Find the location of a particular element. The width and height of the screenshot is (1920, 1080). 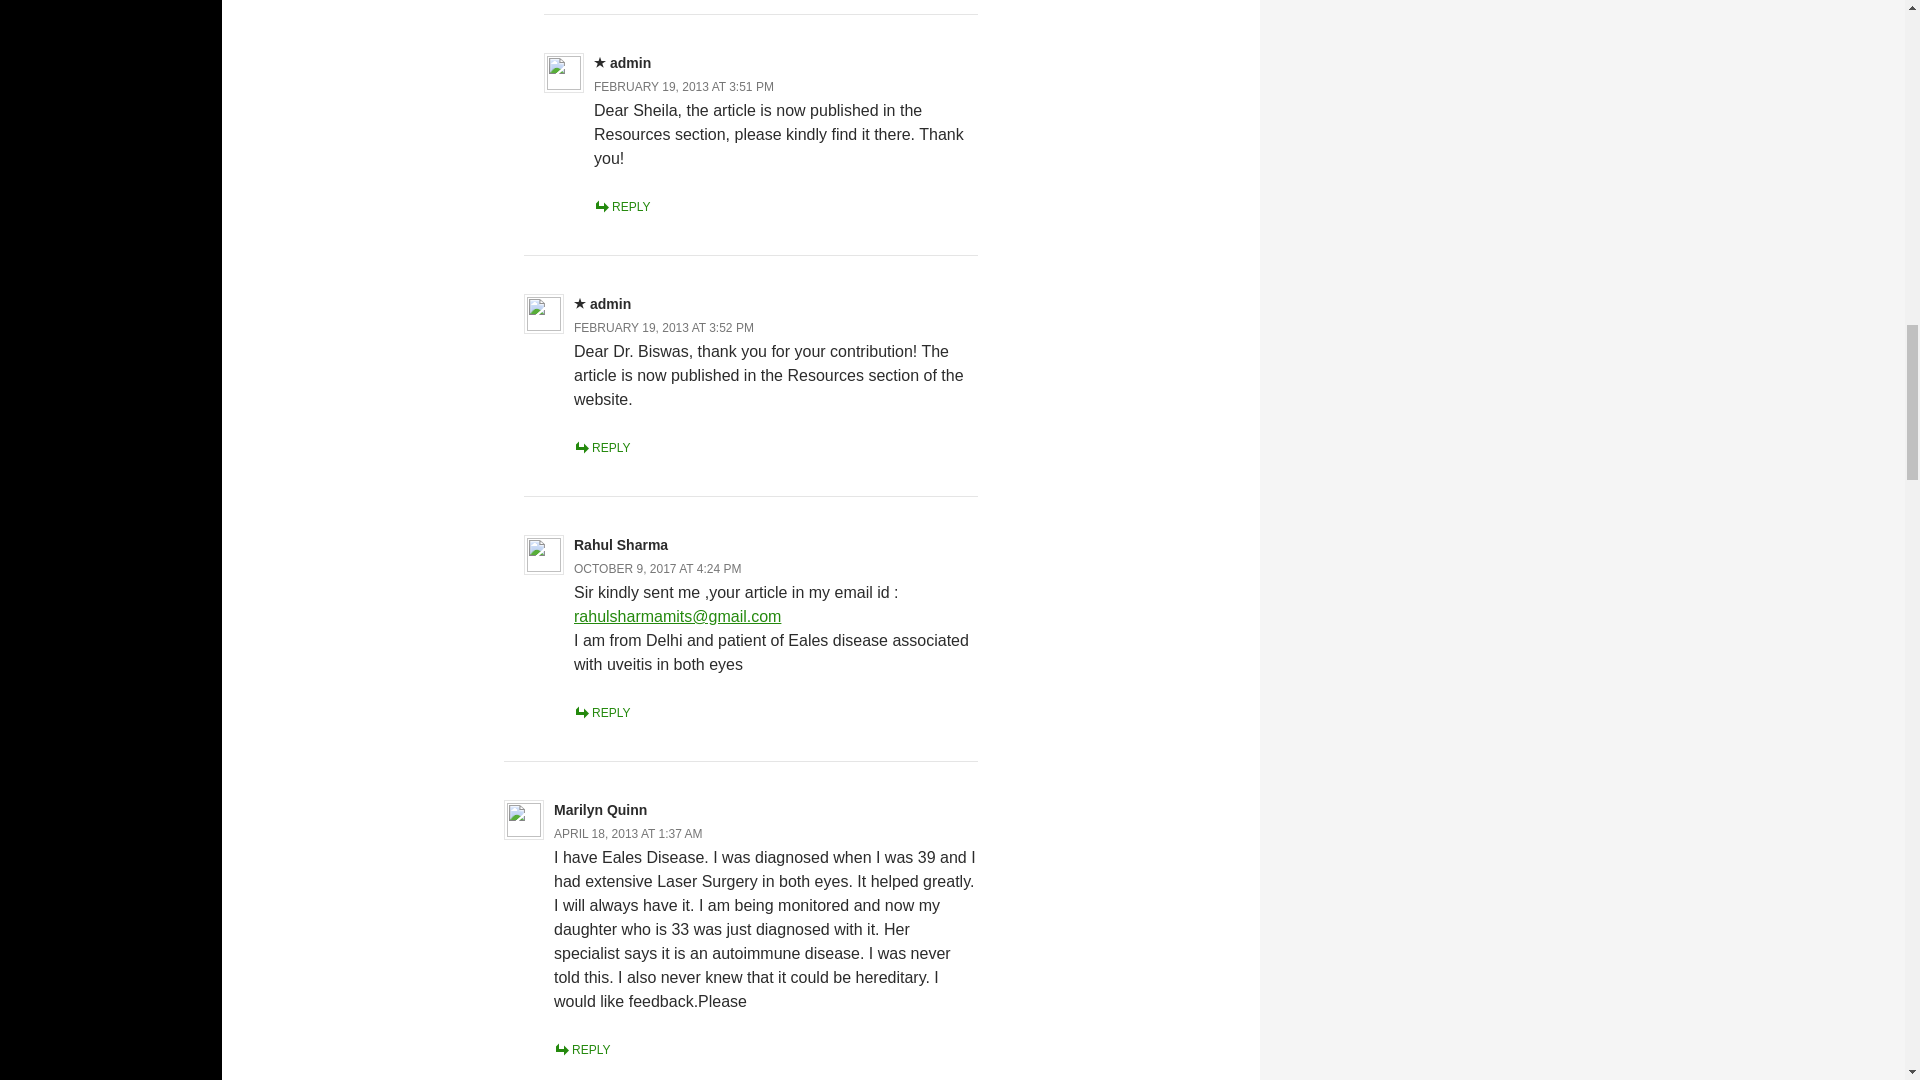

REPLY is located at coordinates (622, 206).